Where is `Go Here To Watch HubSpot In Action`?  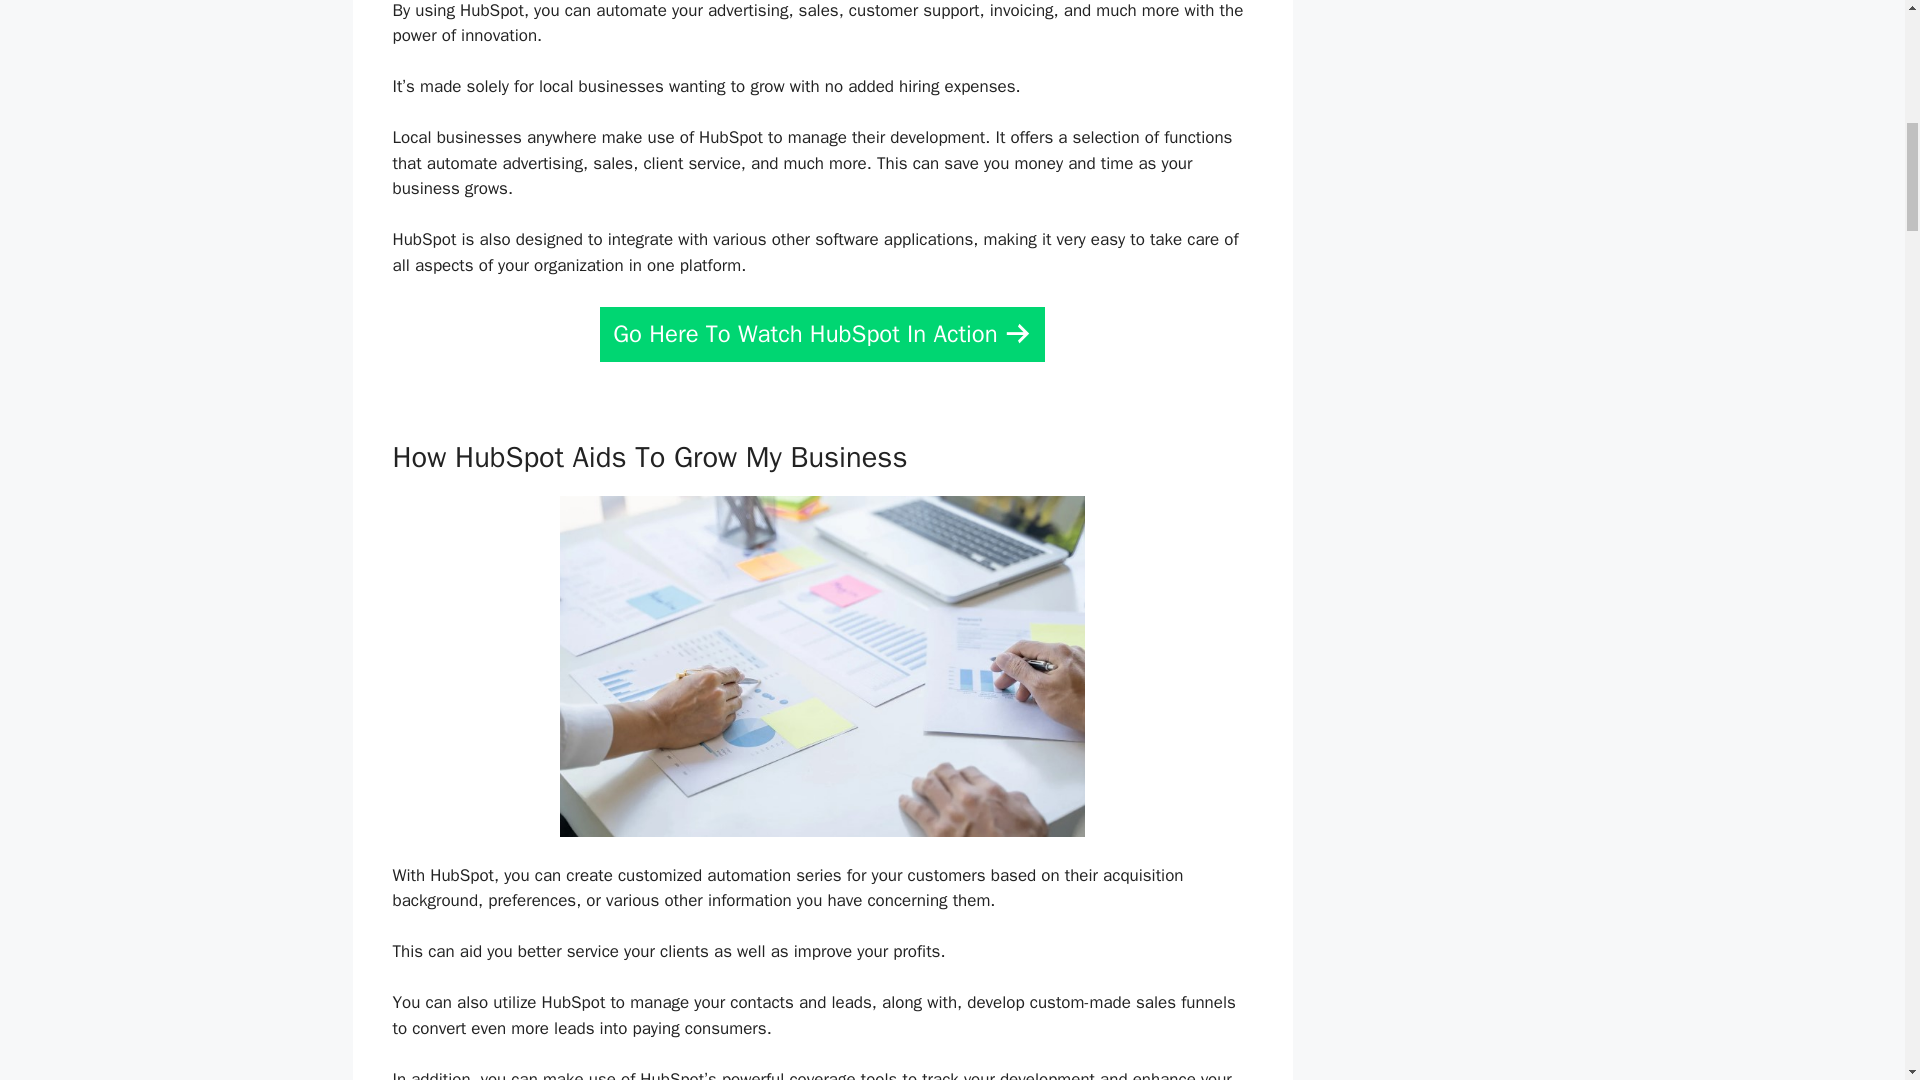
Go Here To Watch HubSpot In Action is located at coordinates (822, 334).